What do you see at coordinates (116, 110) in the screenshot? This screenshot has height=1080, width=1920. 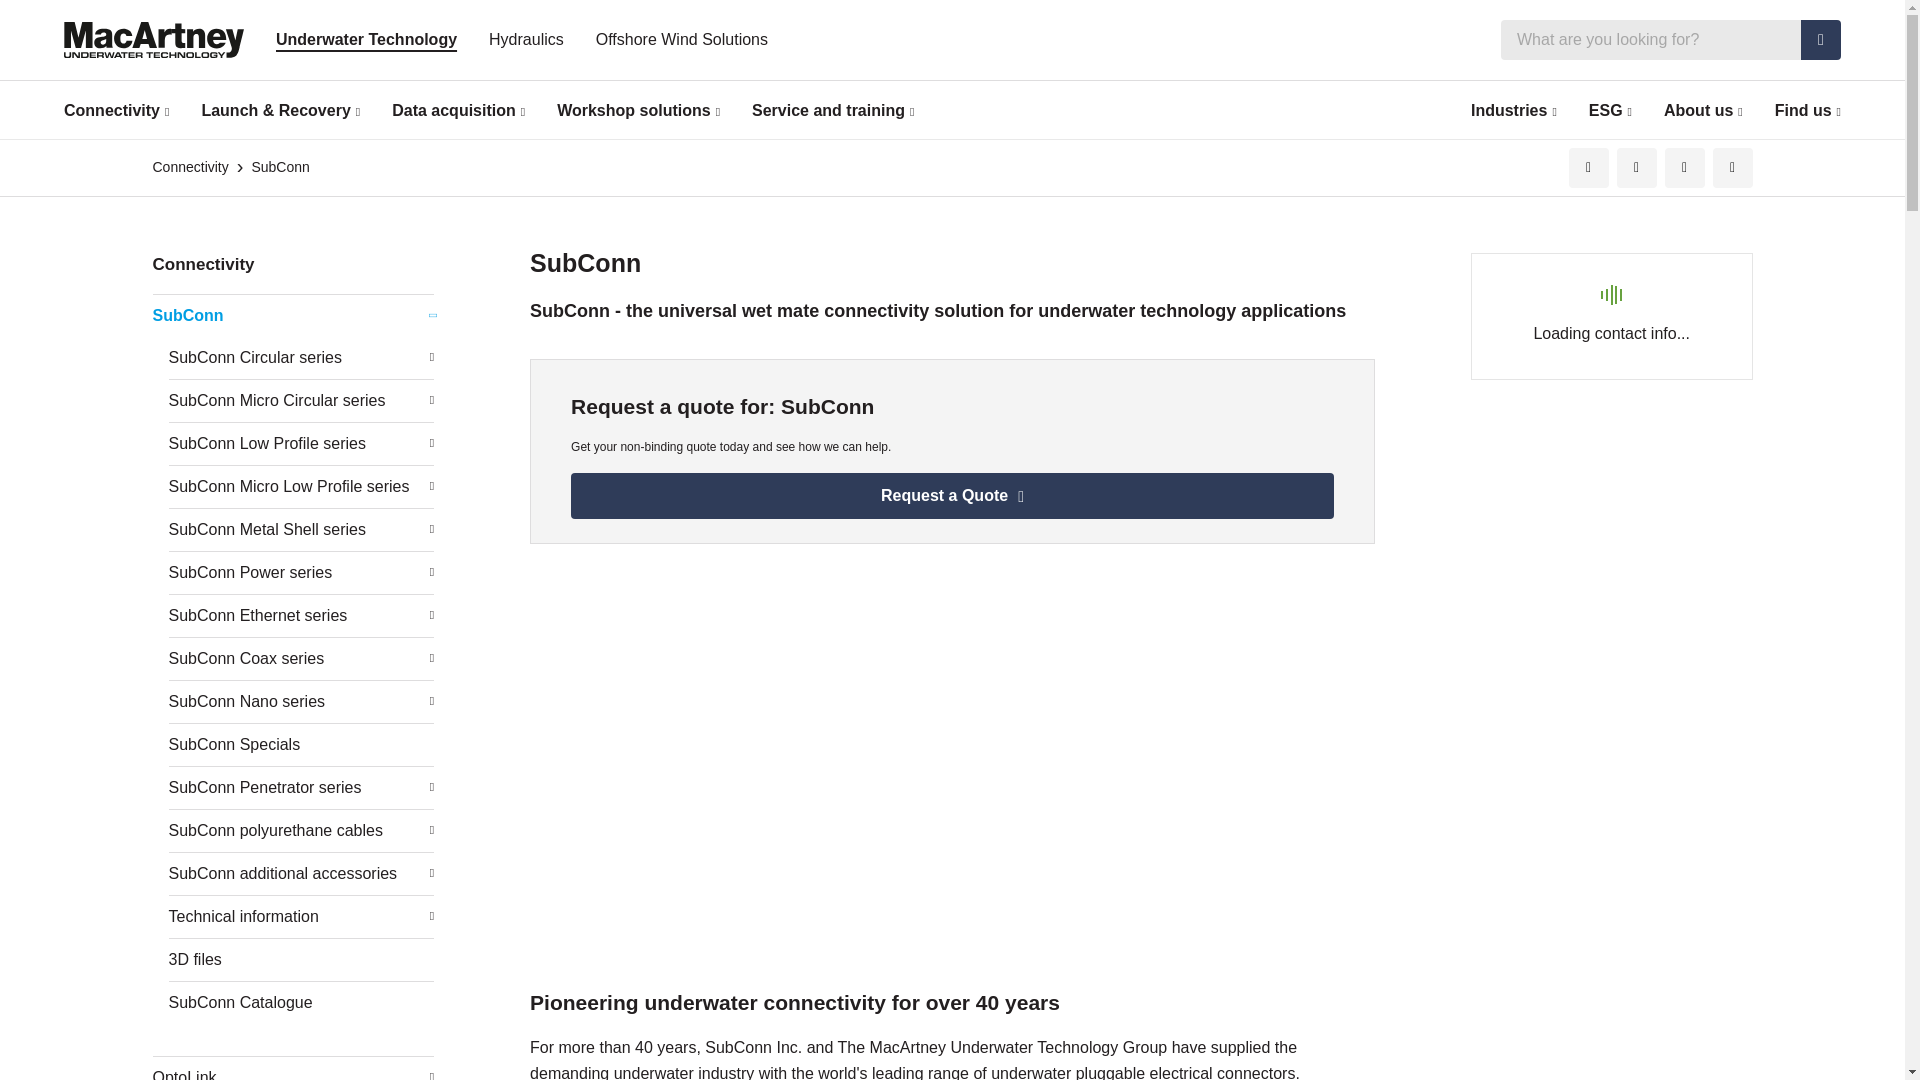 I see `Connectivity` at bounding box center [116, 110].